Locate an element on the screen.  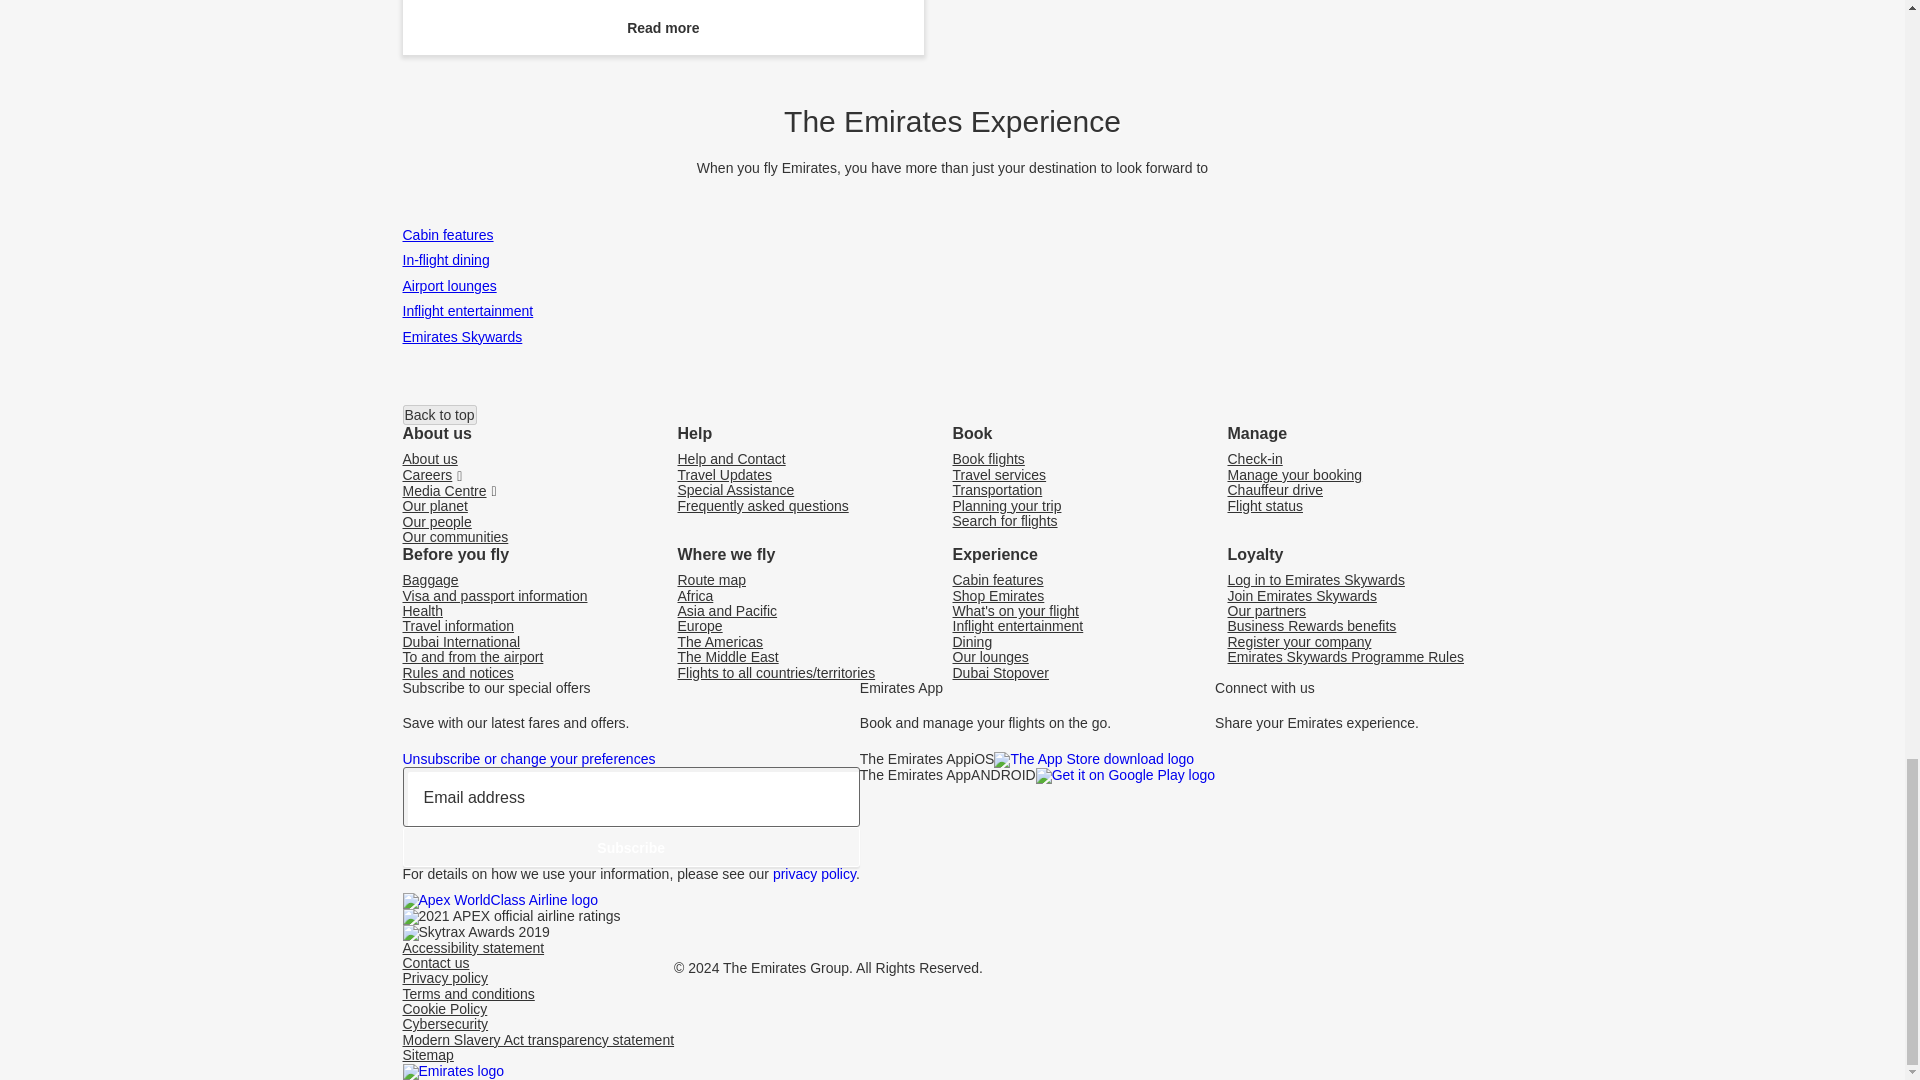
World Class Airline APEX Official Airline Ratings is located at coordinates (499, 901).